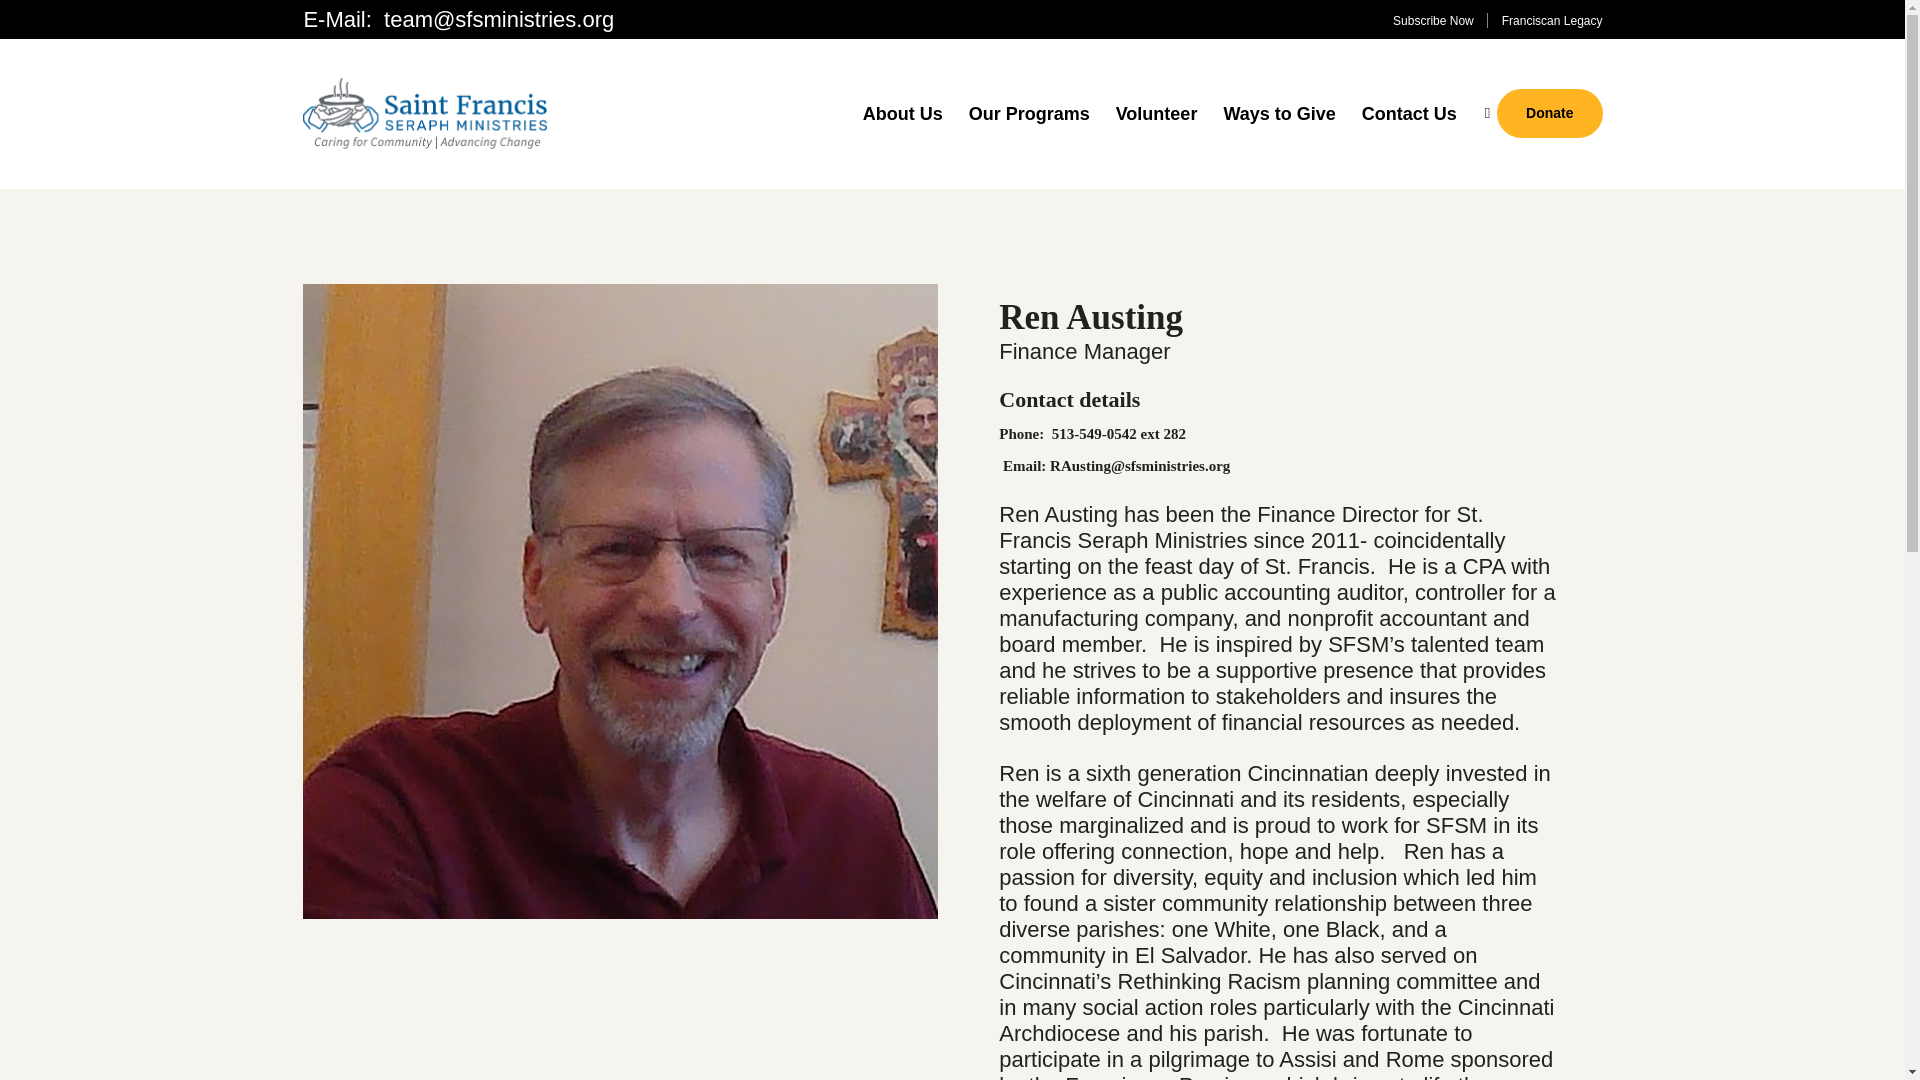  Describe the element at coordinates (1029, 112) in the screenshot. I see `Our Programs` at that location.